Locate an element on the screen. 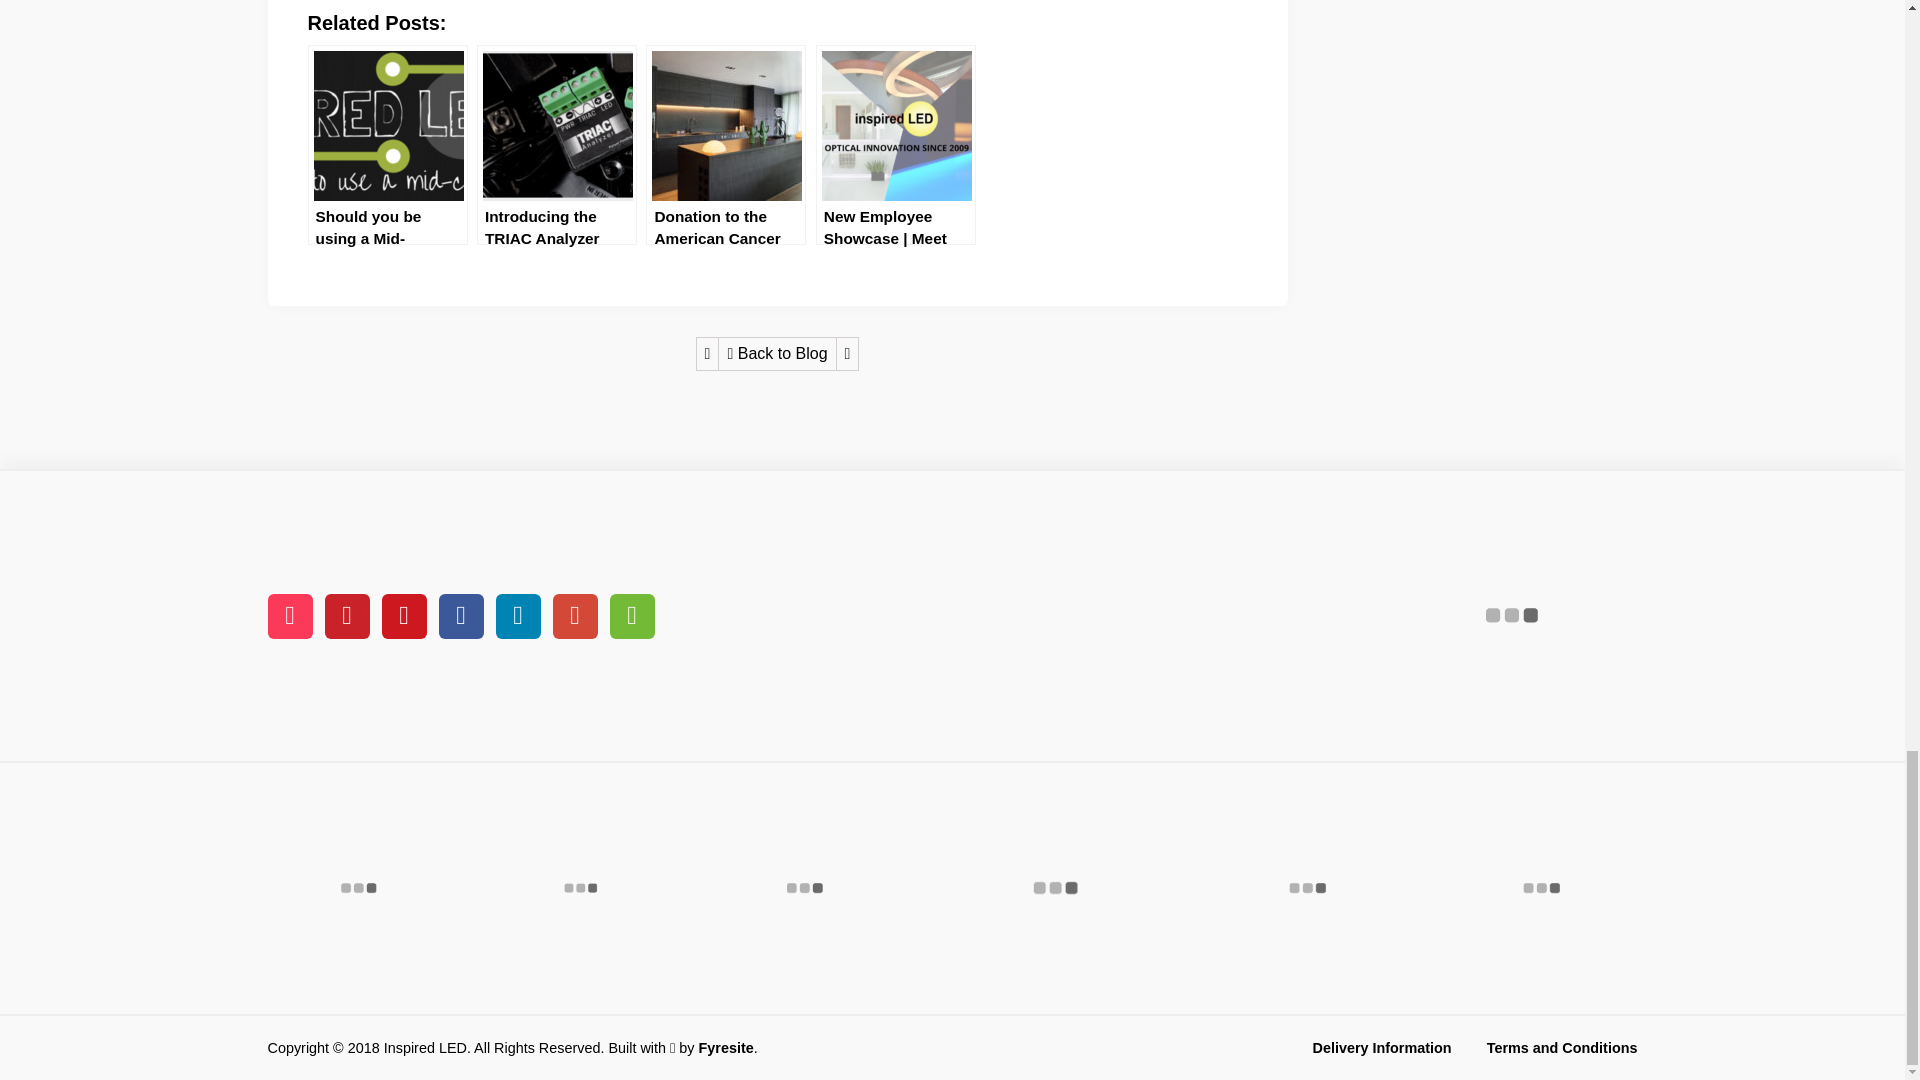 This screenshot has height=1080, width=1920. pinterest is located at coordinates (346, 616).